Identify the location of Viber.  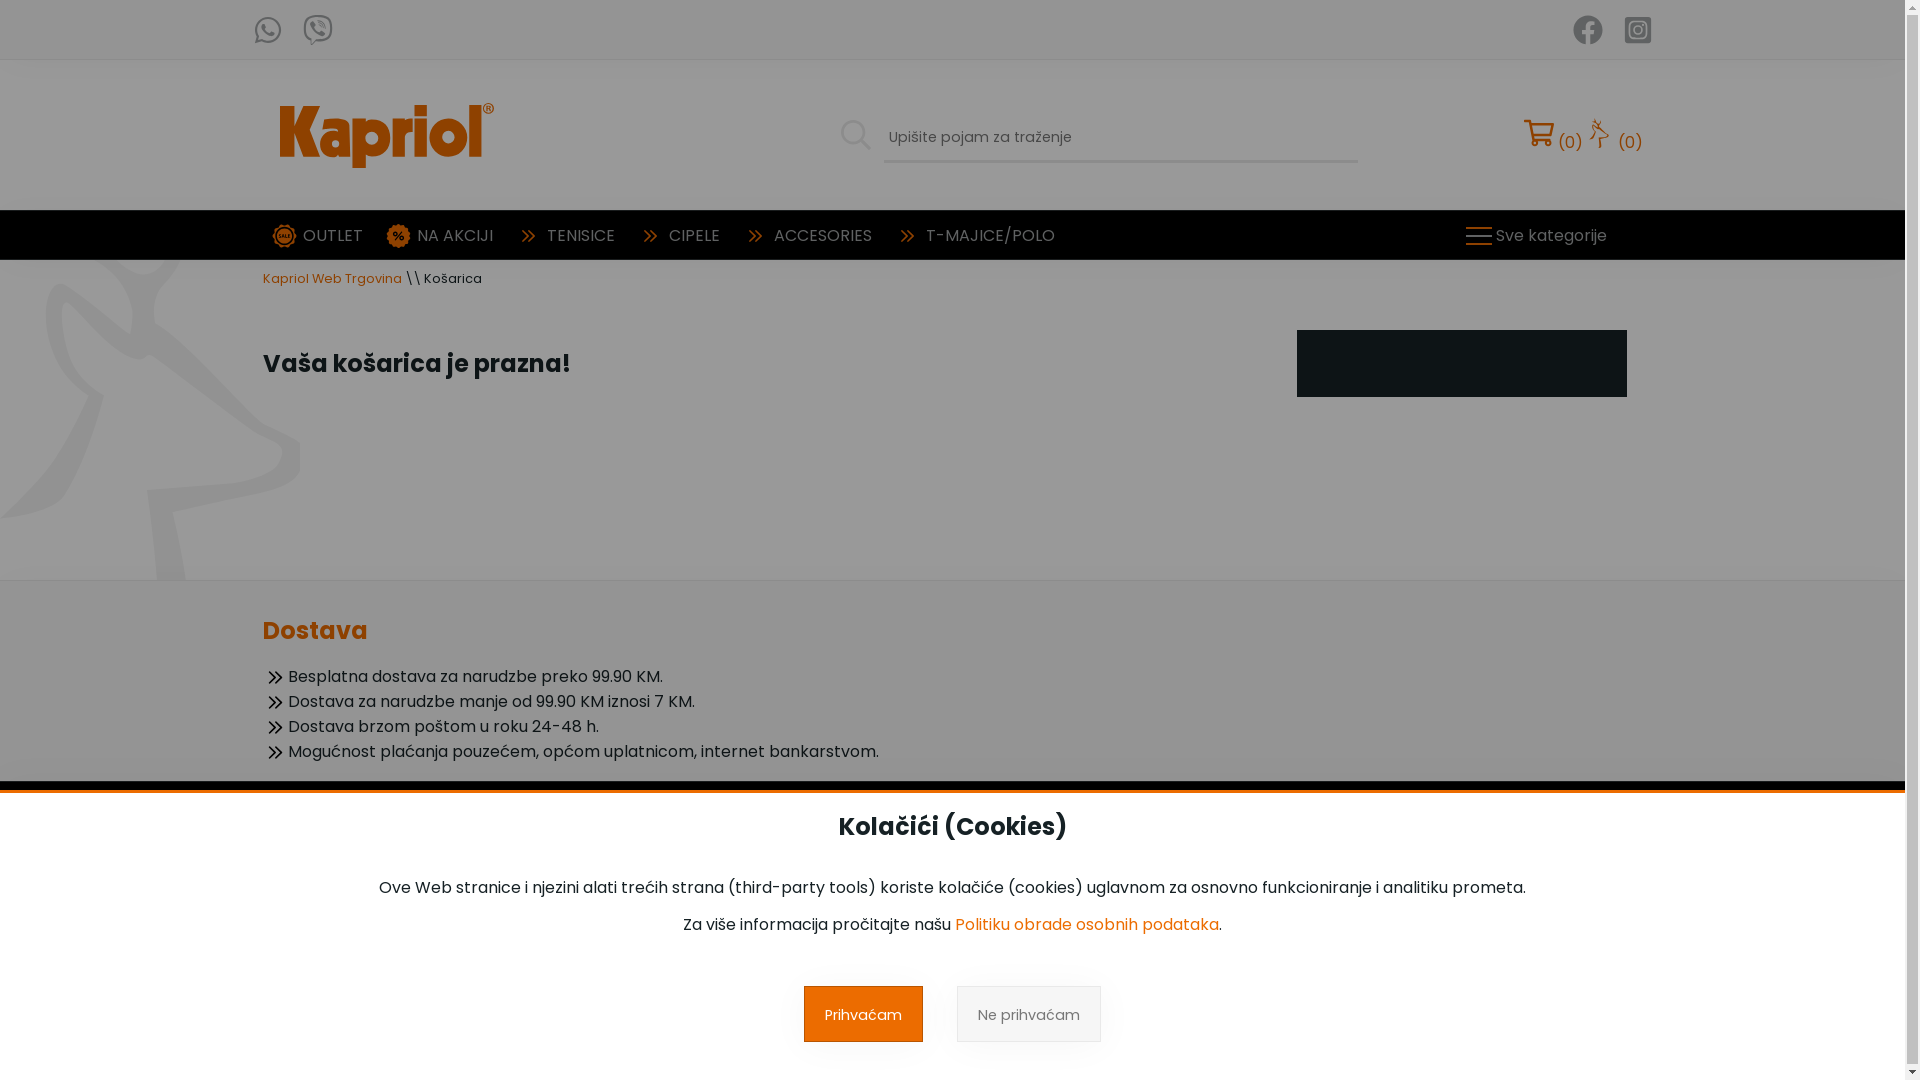
(1363, 902).